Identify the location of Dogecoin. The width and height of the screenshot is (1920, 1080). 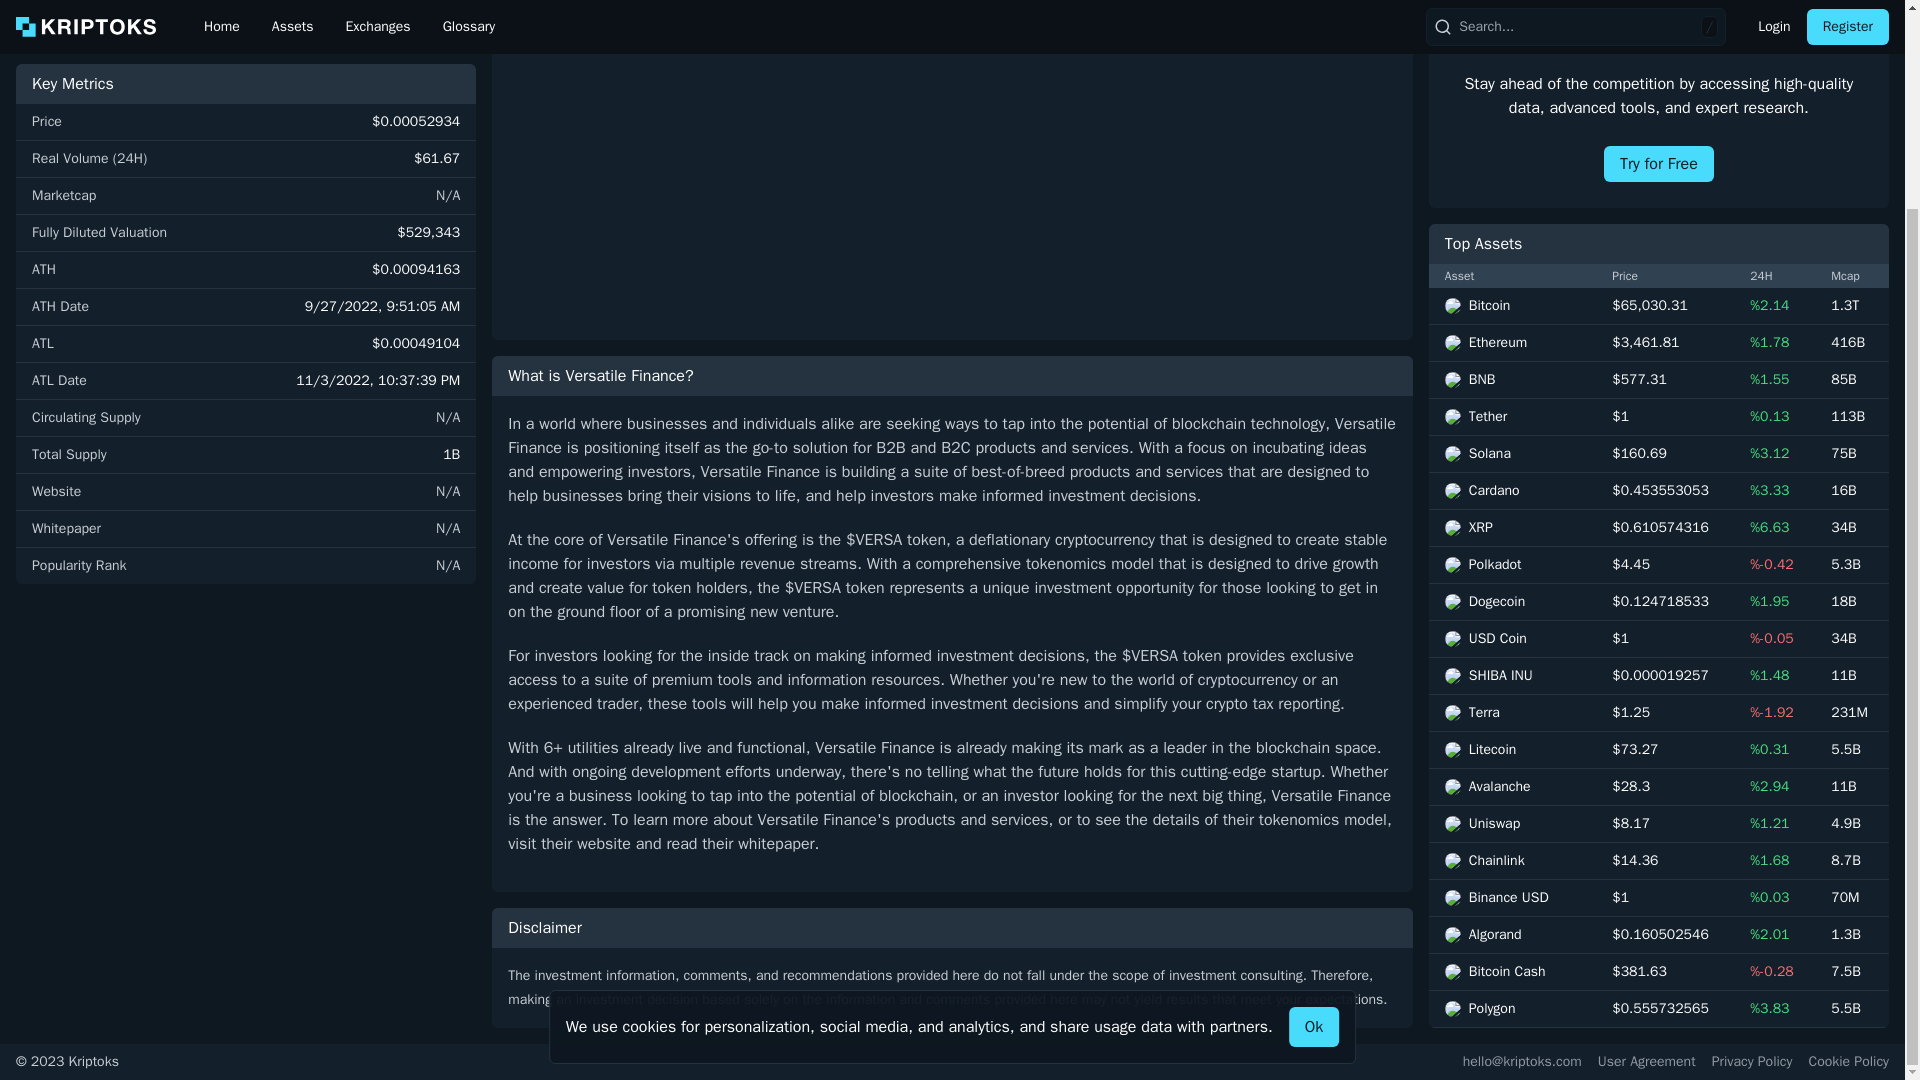
(1512, 462).